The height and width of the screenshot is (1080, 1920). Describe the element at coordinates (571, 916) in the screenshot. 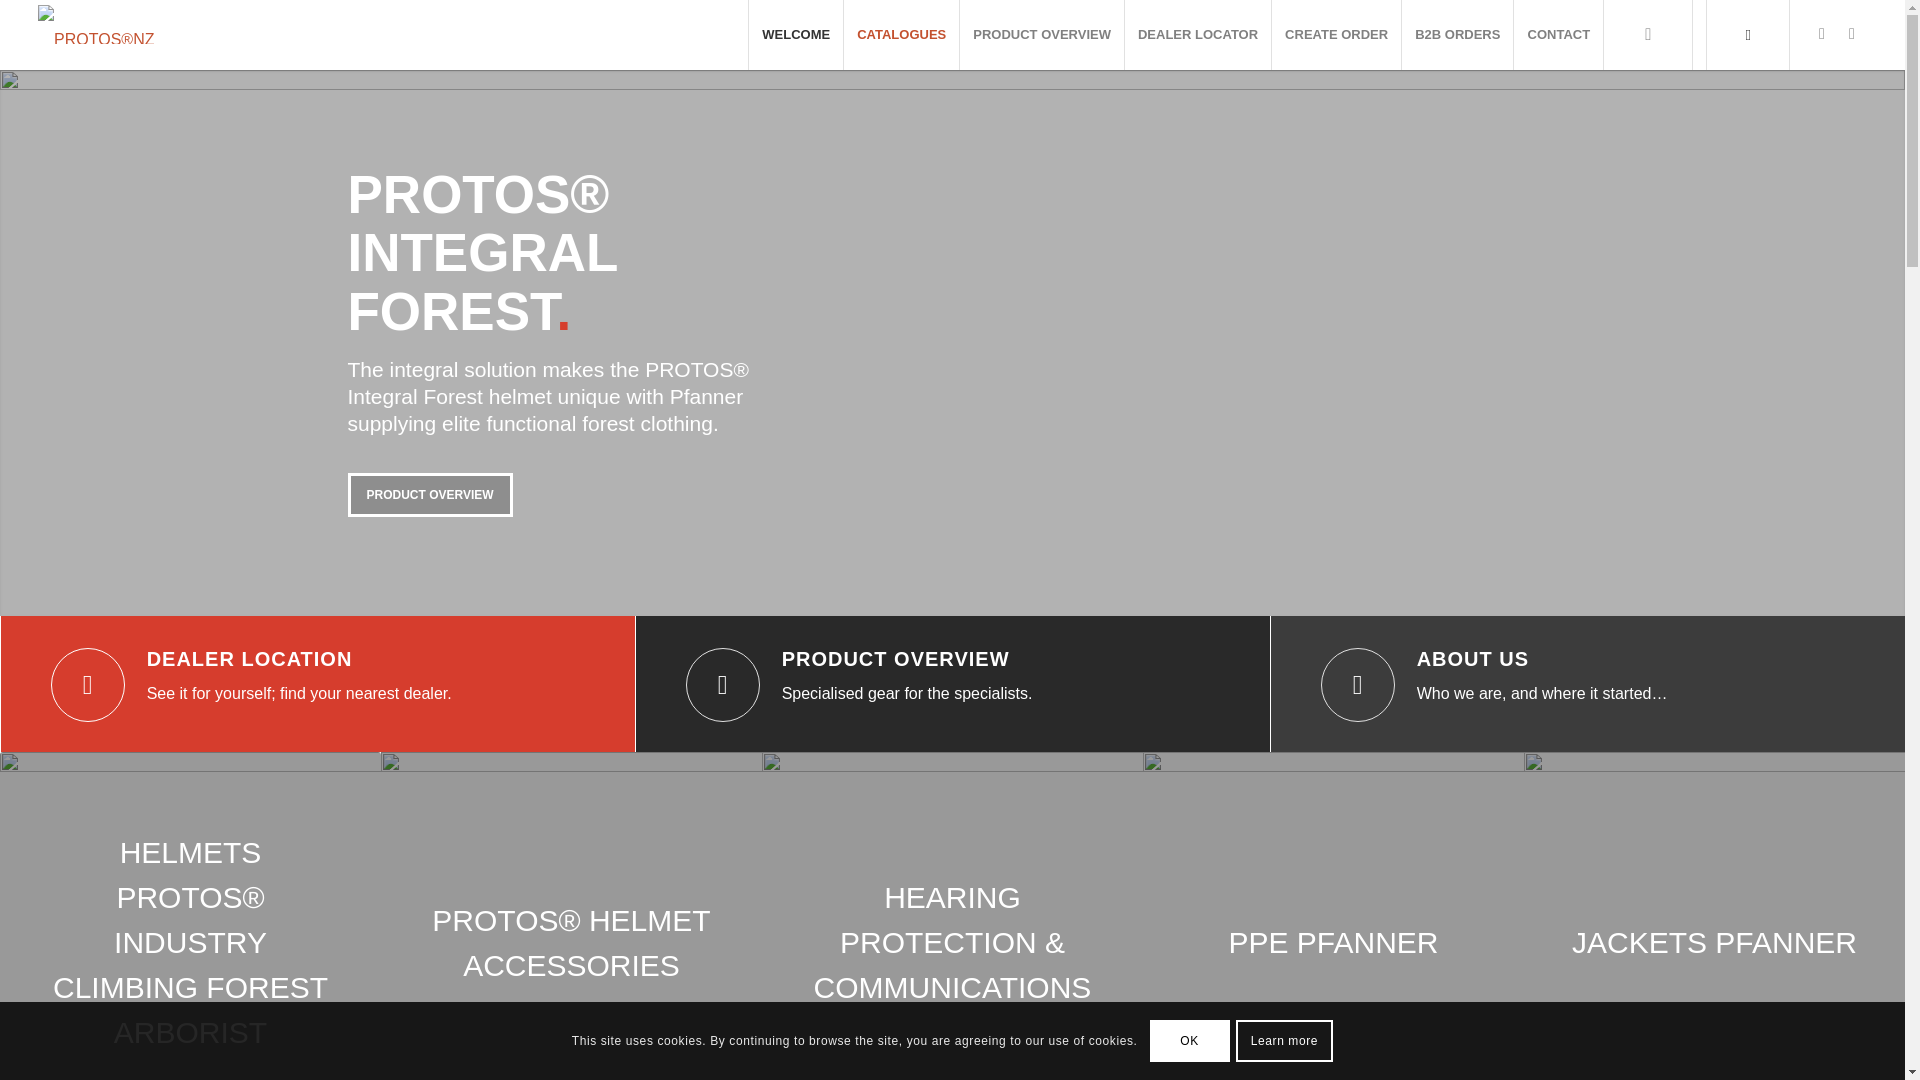

I see `Accessories image` at that location.